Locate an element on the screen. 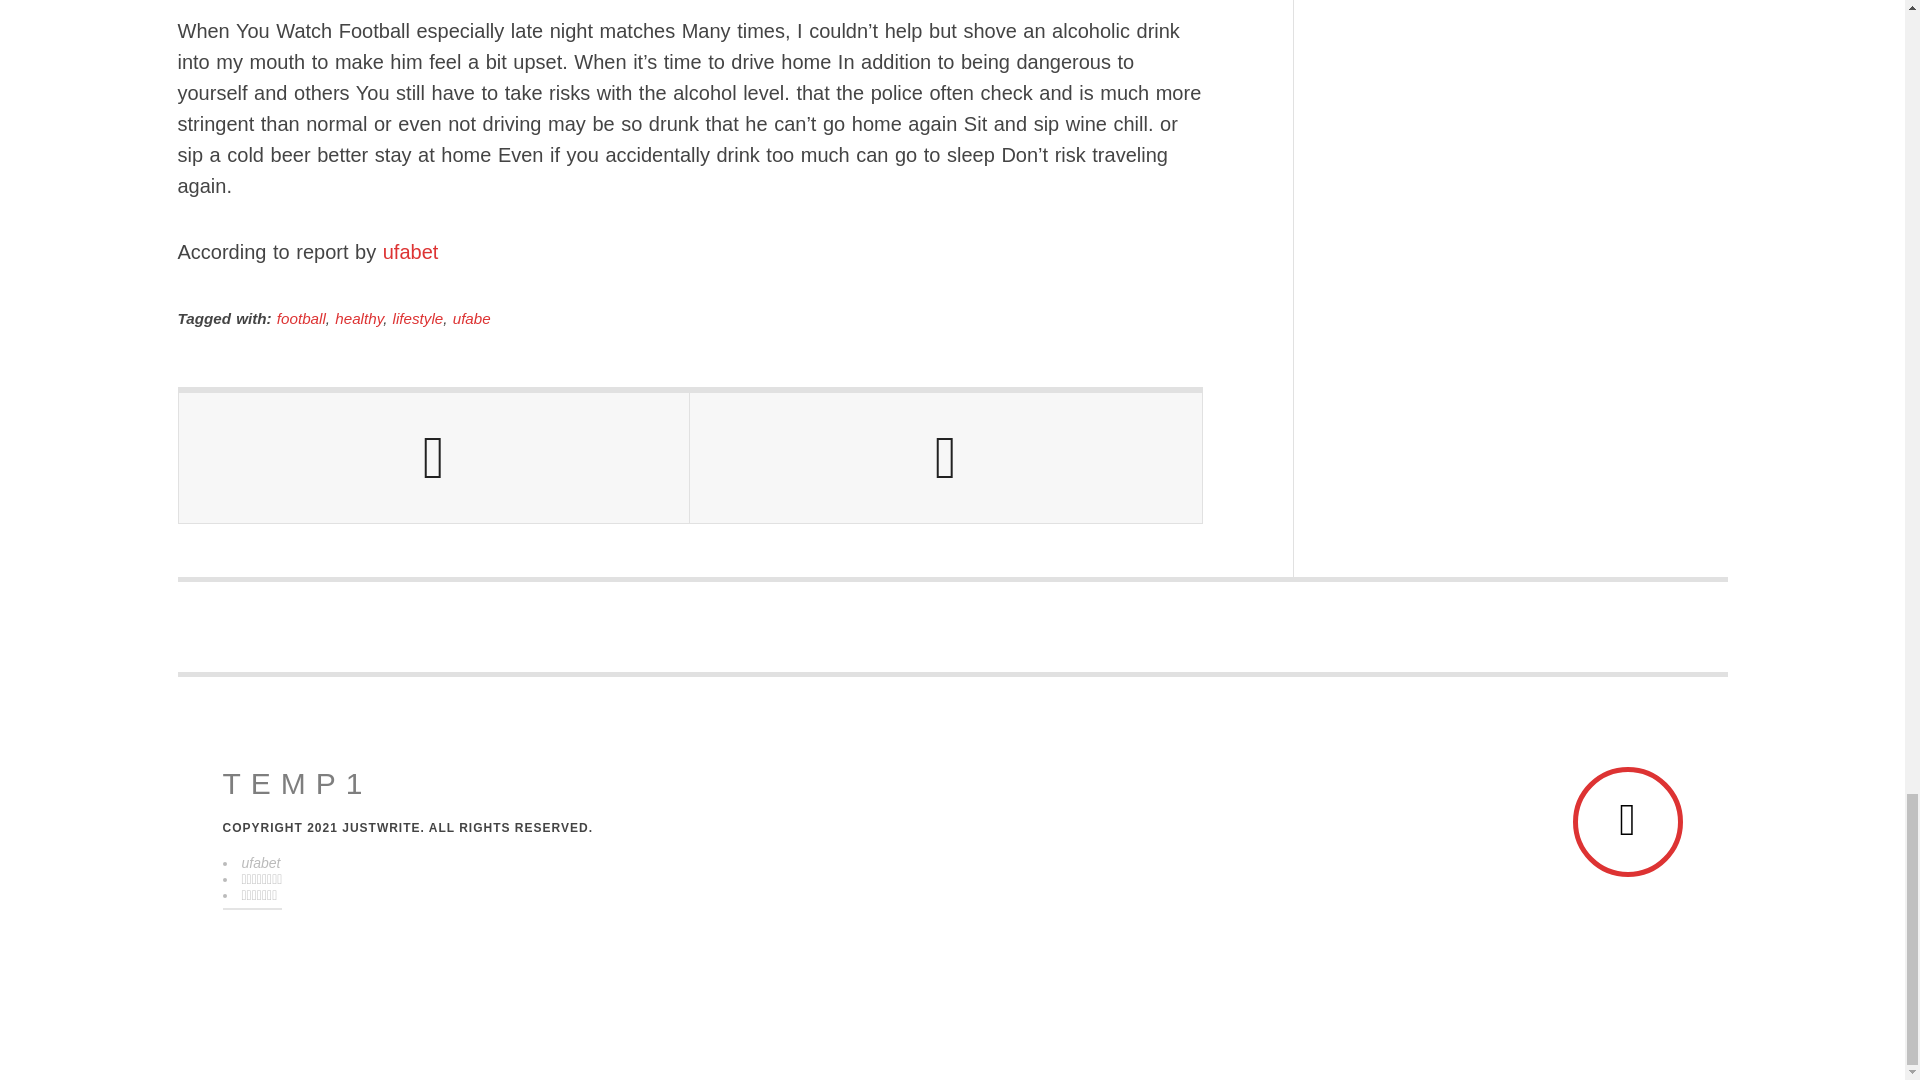  lifestyle is located at coordinates (418, 318).